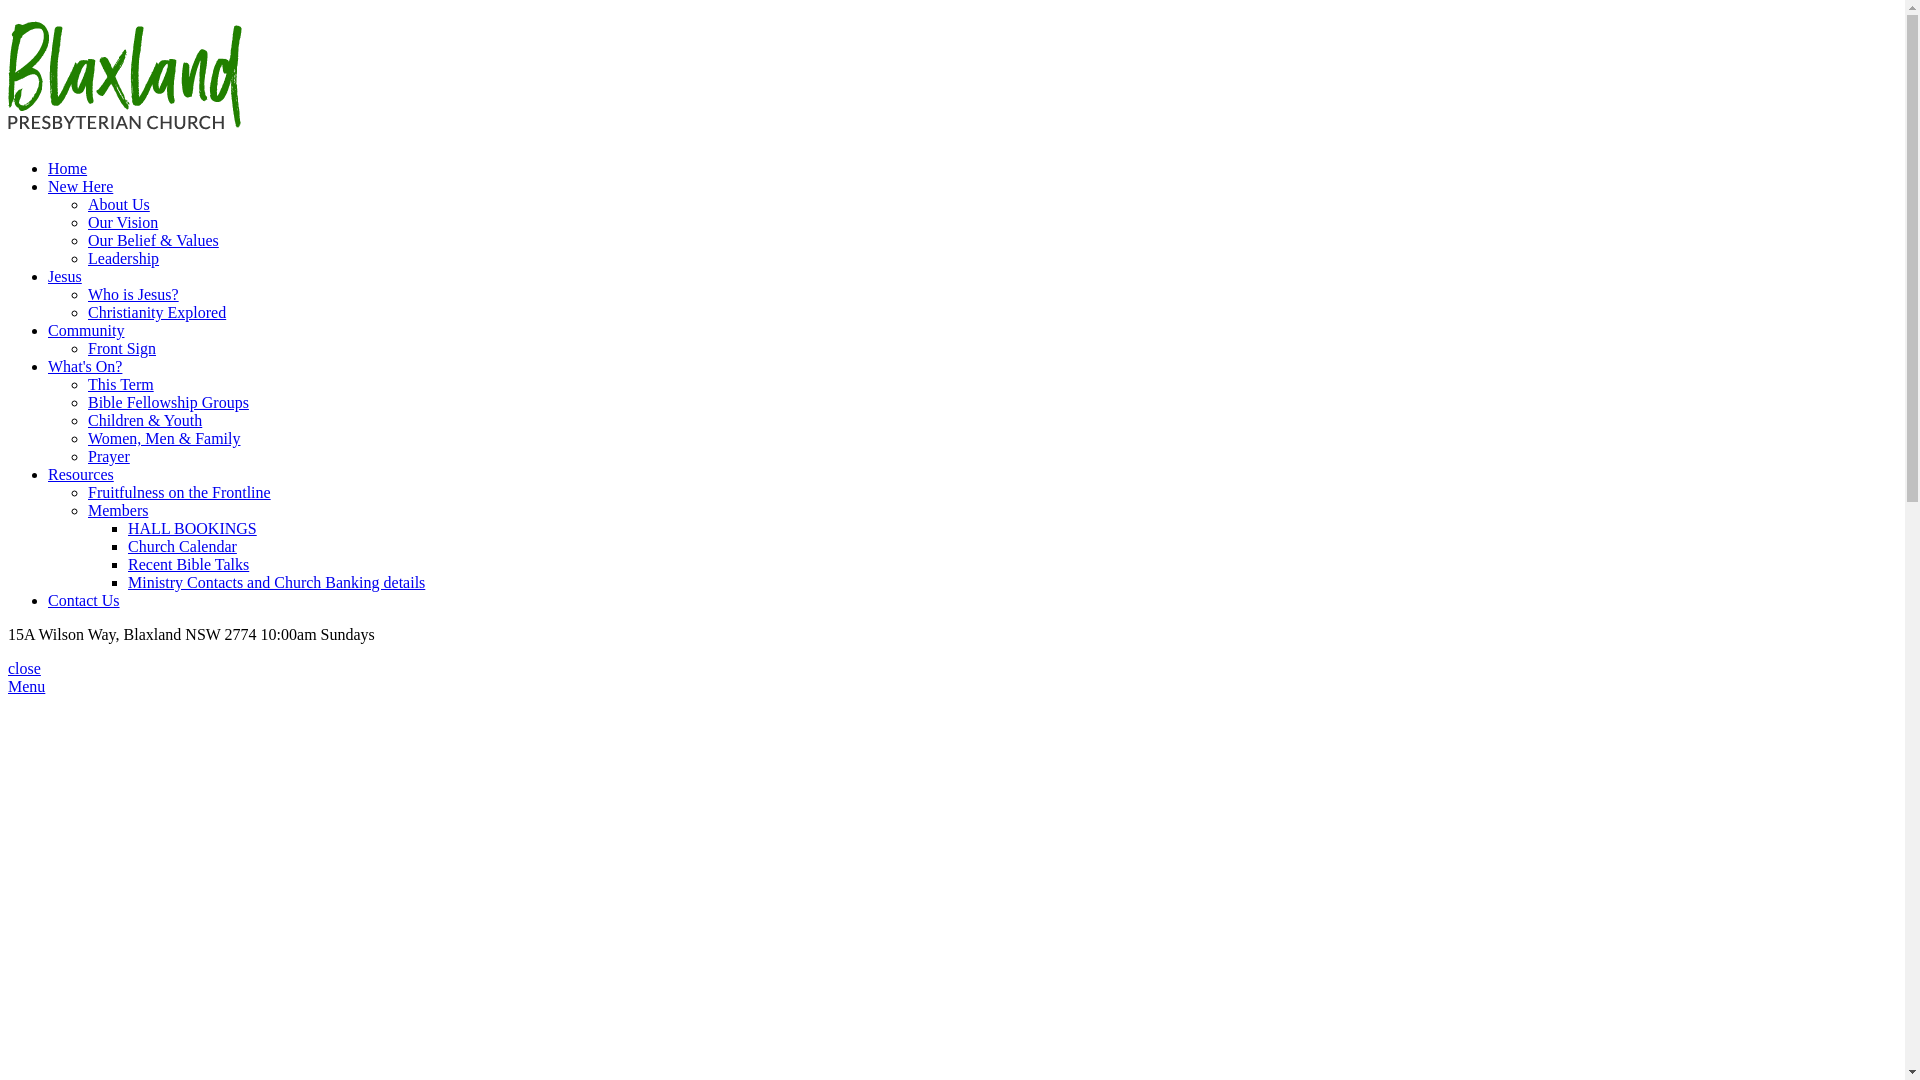 The image size is (1920, 1080). Describe the element at coordinates (182, 546) in the screenshot. I see `Church Calendar` at that location.